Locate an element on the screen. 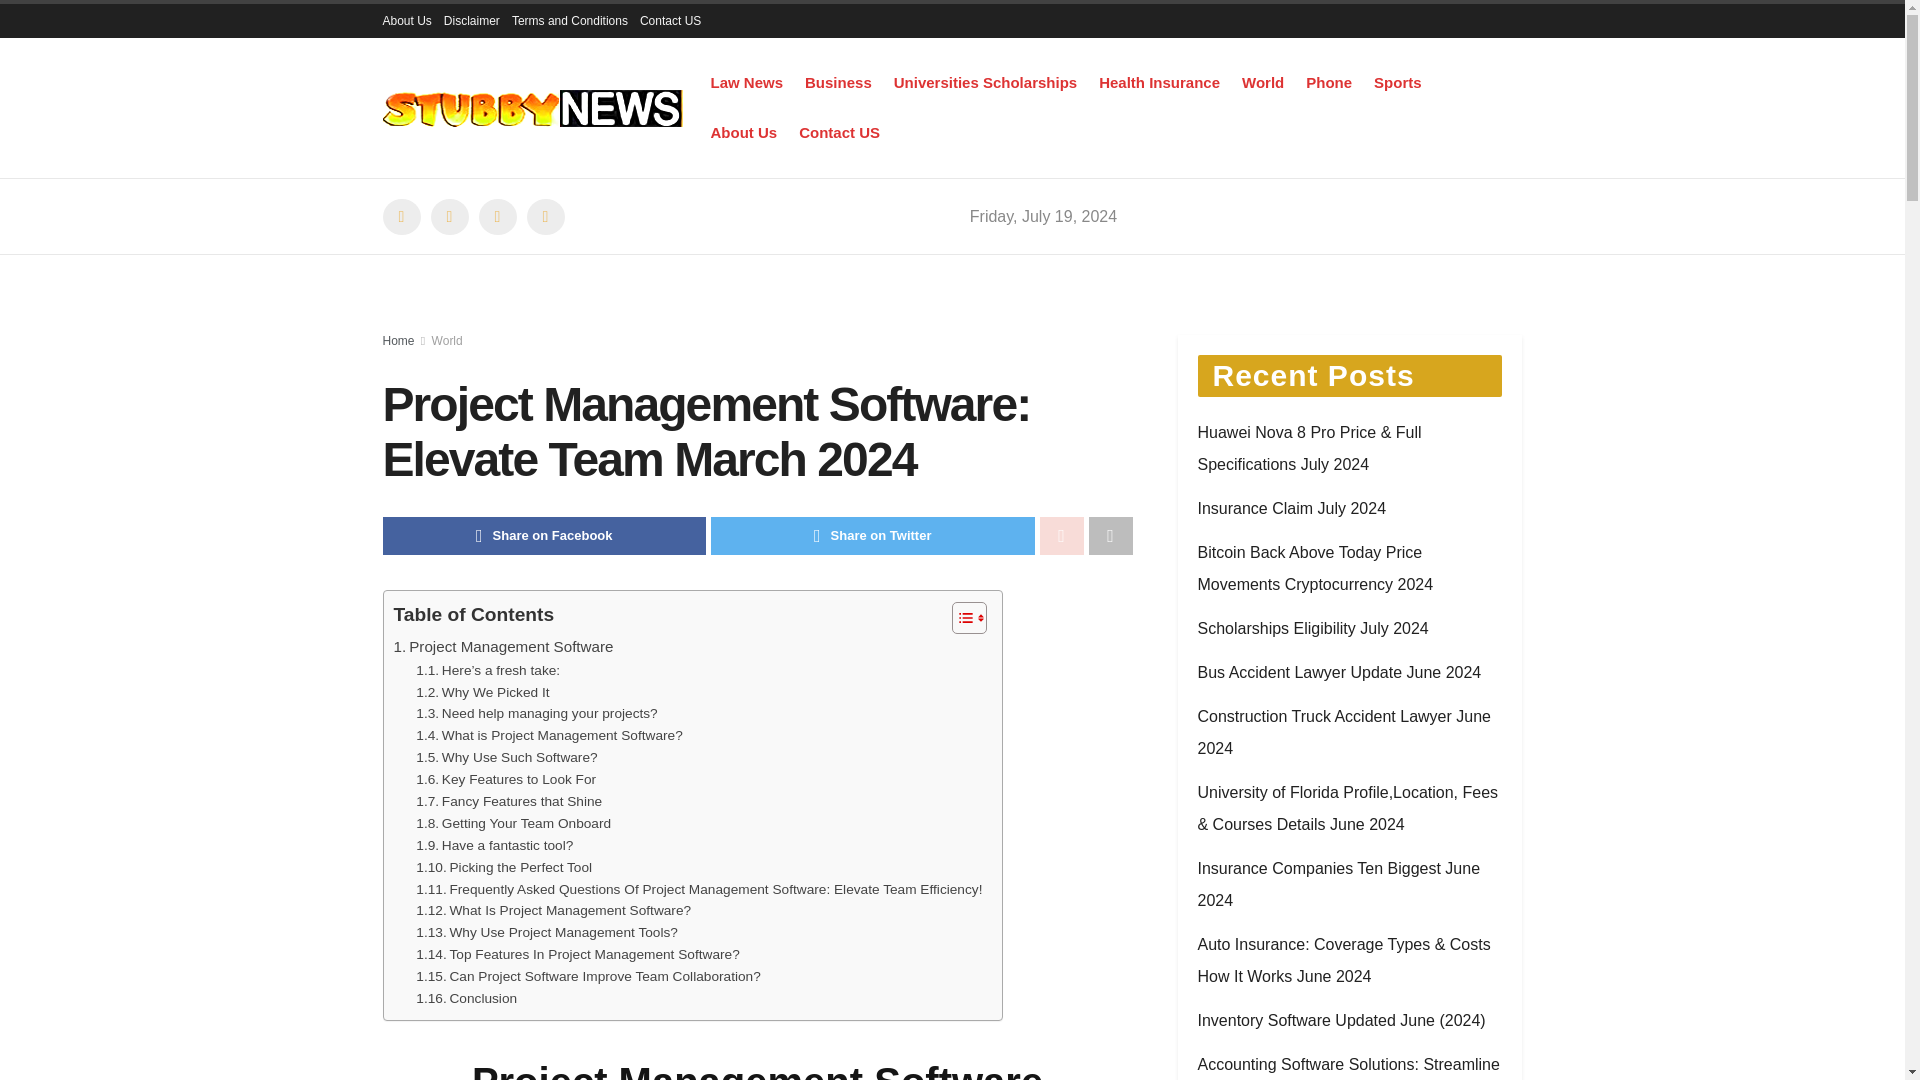 The height and width of the screenshot is (1080, 1920). Key Features to Look For is located at coordinates (506, 779).